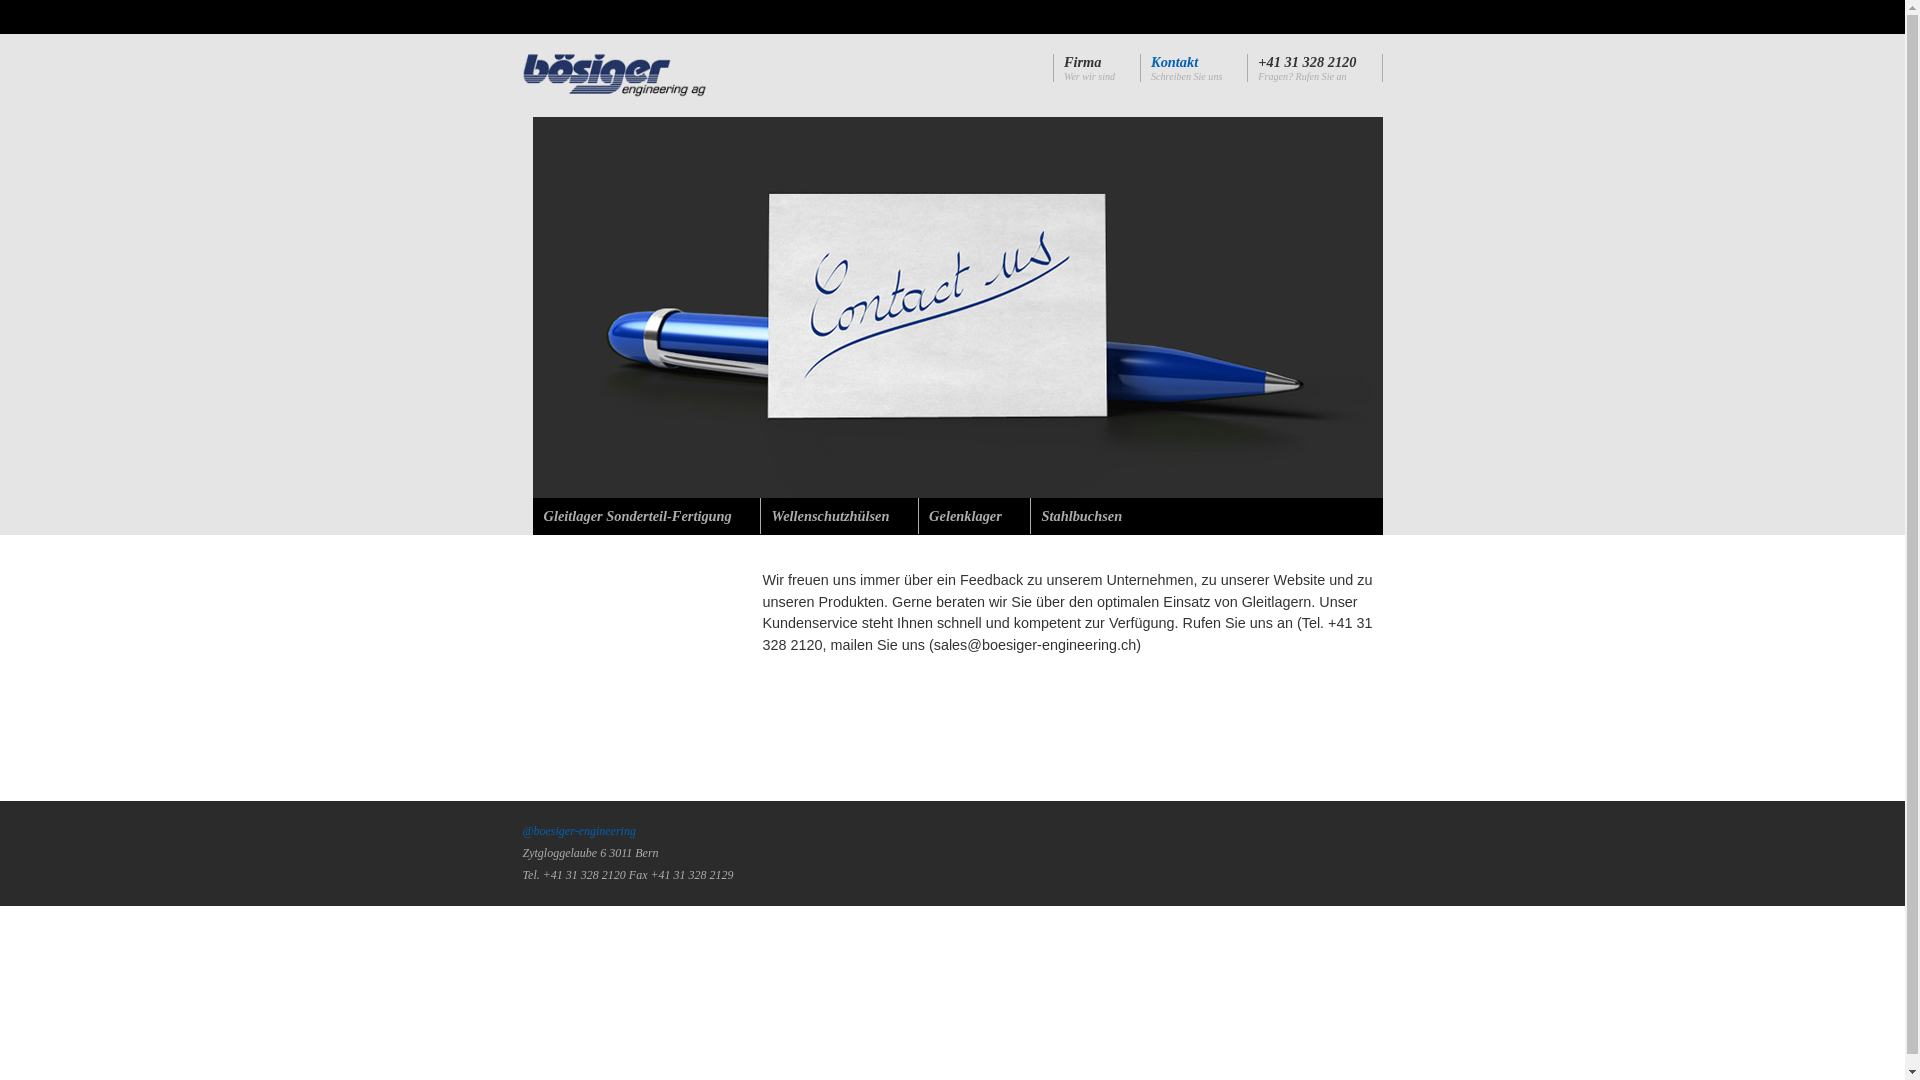 The width and height of the screenshot is (1920, 1080). What do you see at coordinates (578, 831) in the screenshot?
I see `@boesiger-engineering` at bounding box center [578, 831].